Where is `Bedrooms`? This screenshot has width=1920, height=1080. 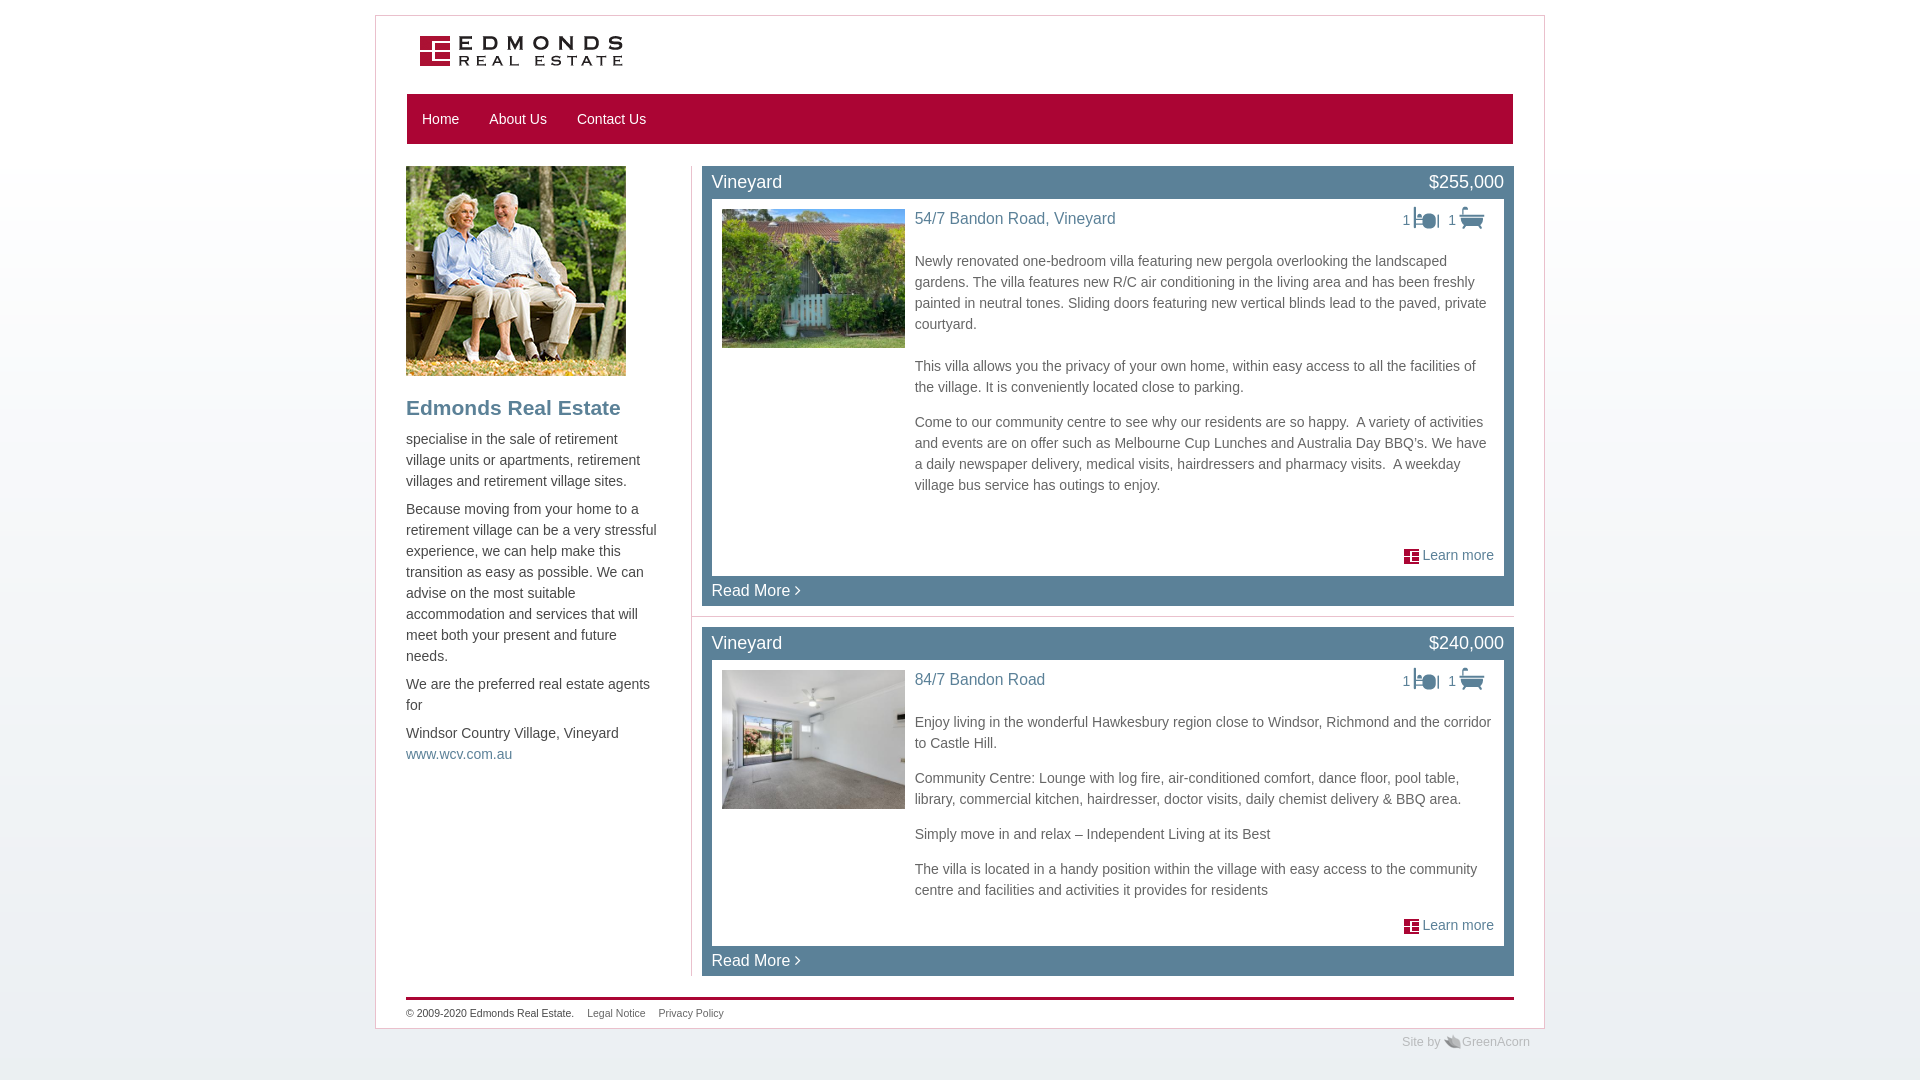
Bedrooms is located at coordinates (1429, 218).